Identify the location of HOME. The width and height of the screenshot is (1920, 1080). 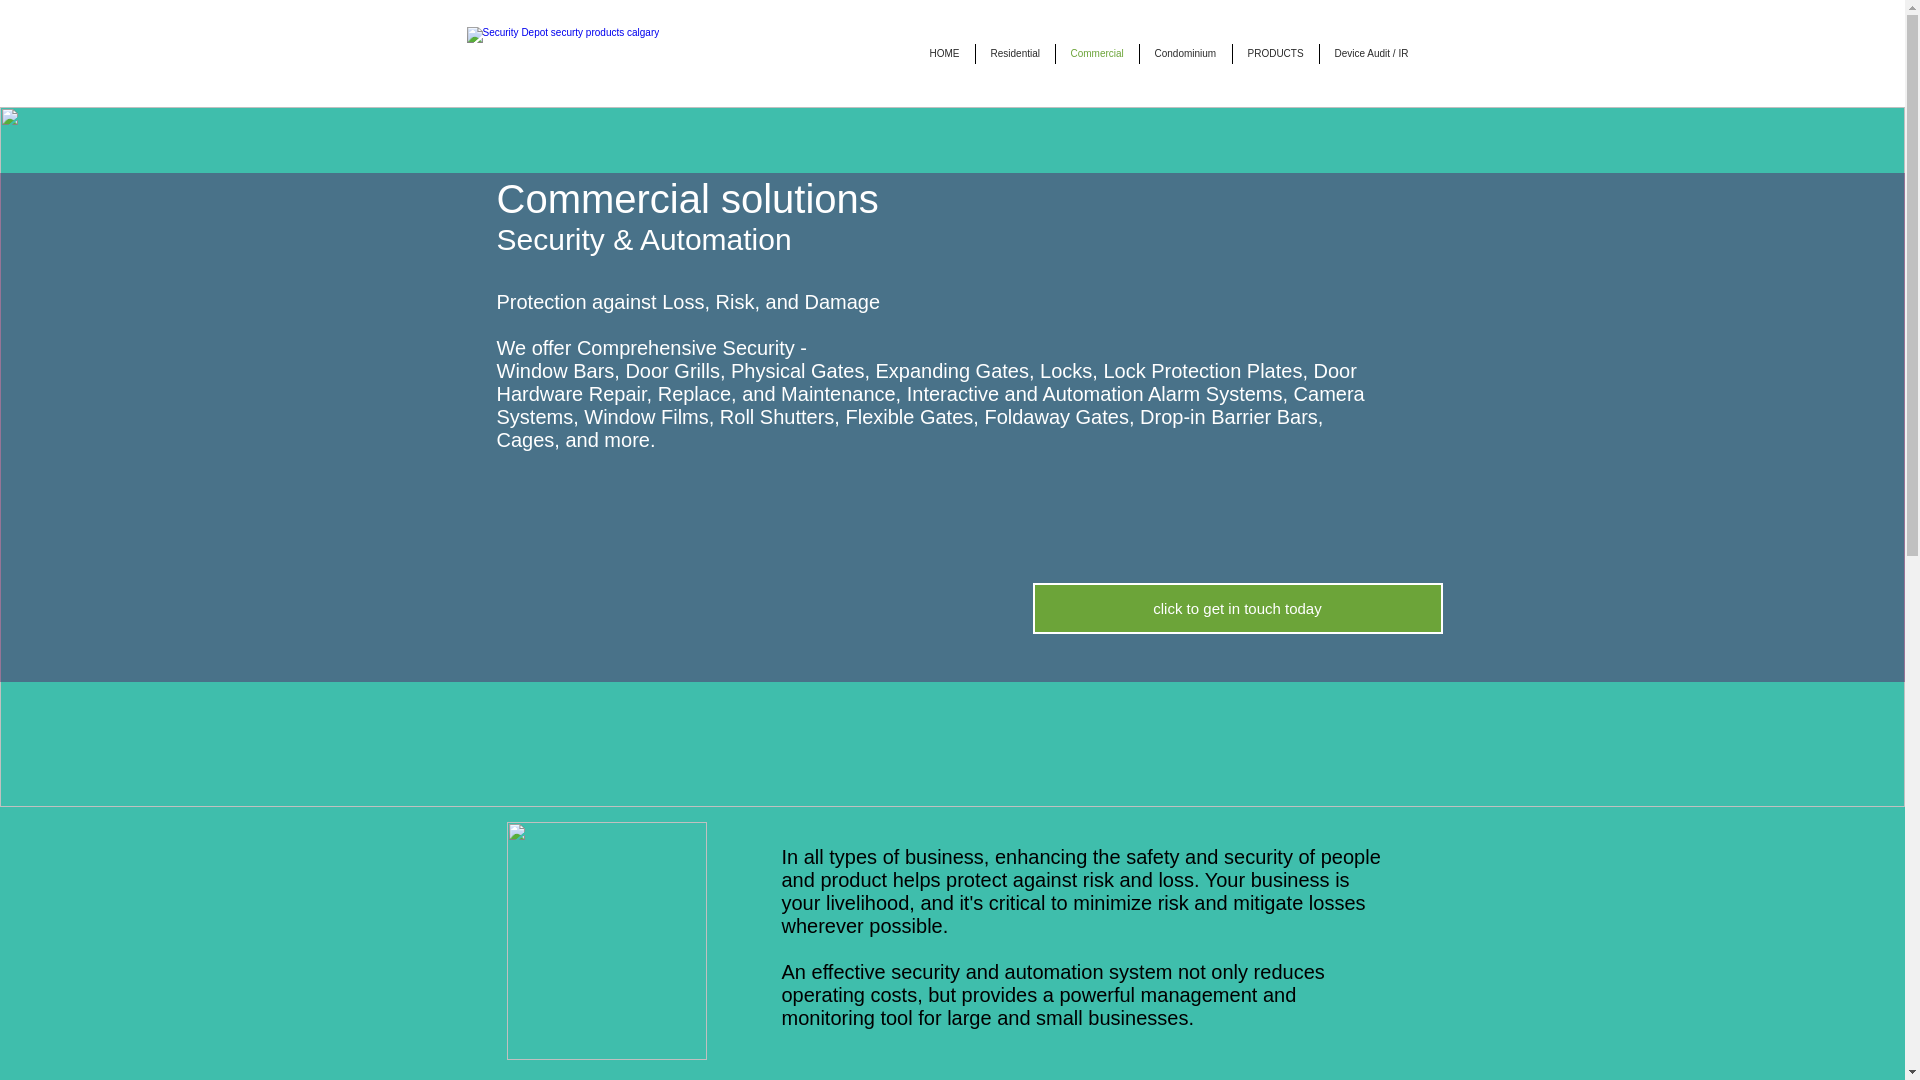
(943, 54).